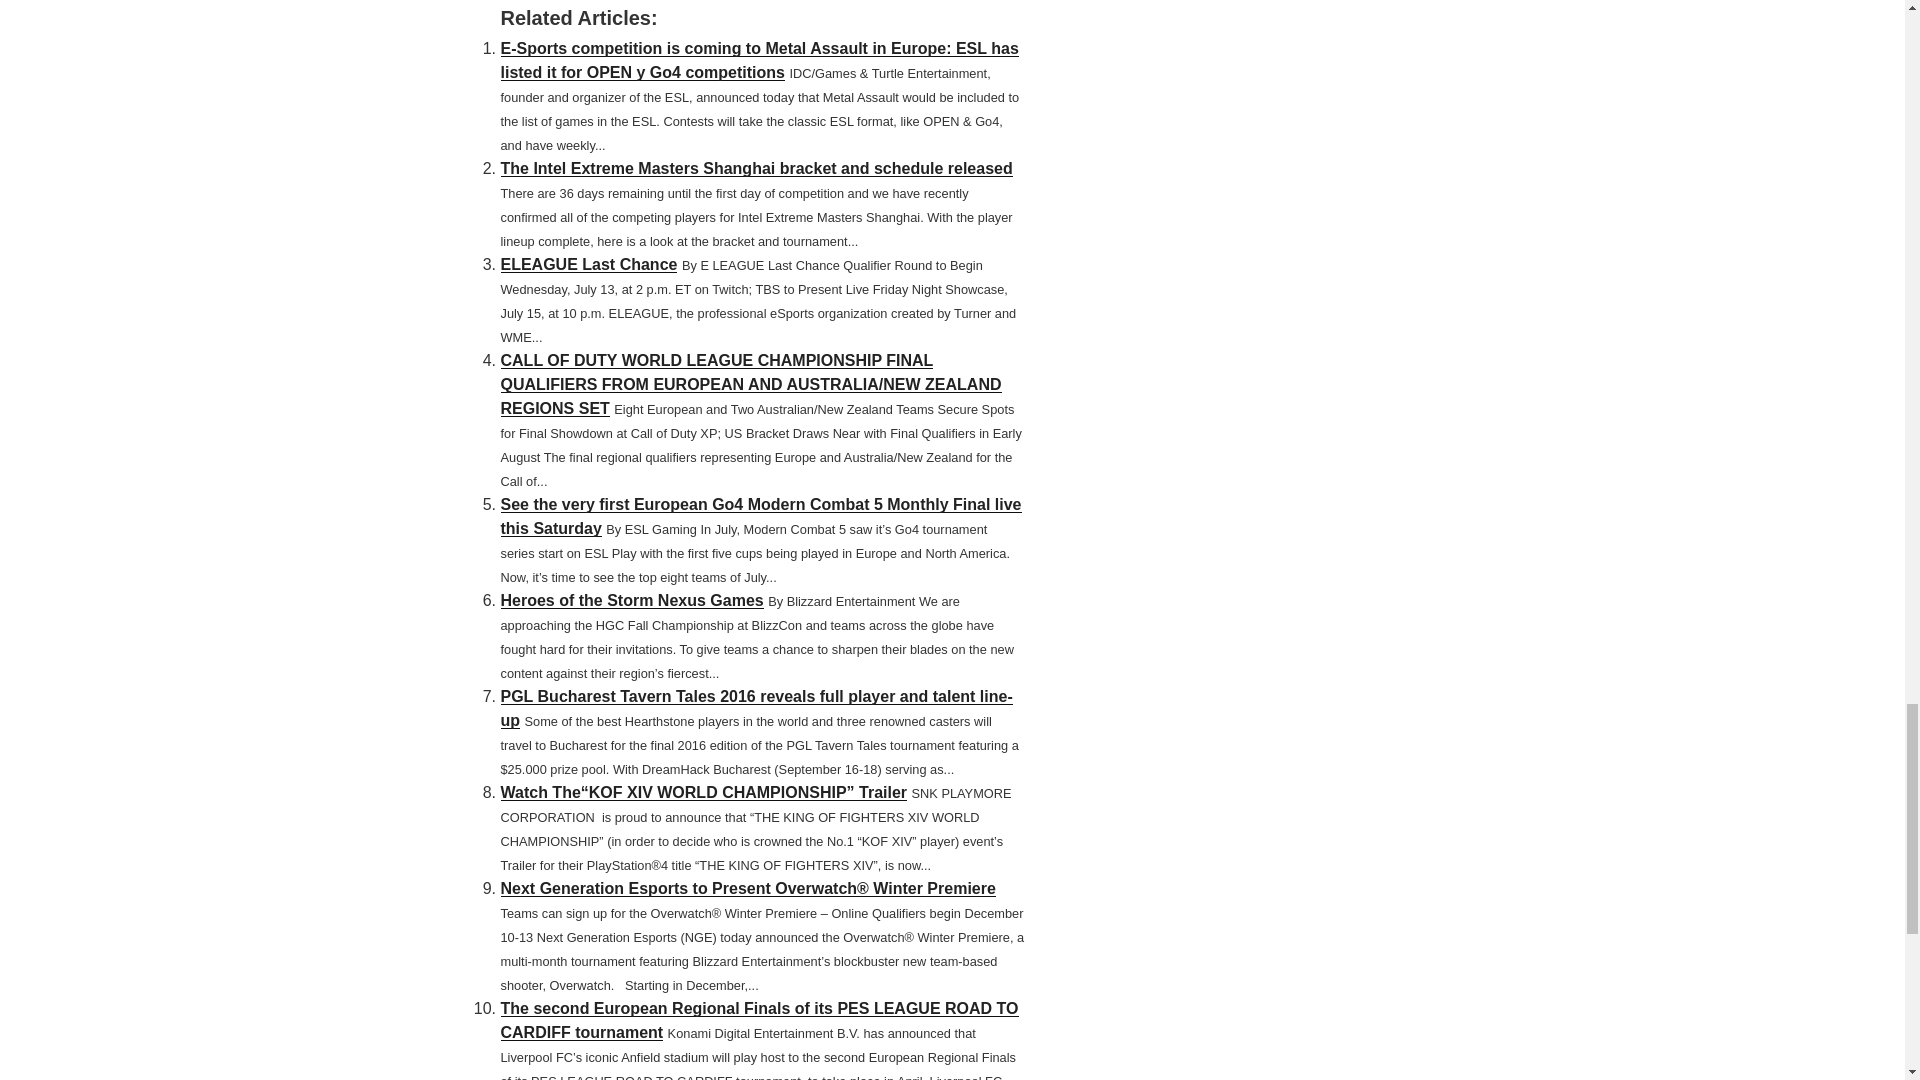 Image resolution: width=1920 pixels, height=1080 pixels. I want to click on ELEAGUE Last Chance, so click(588, 264).